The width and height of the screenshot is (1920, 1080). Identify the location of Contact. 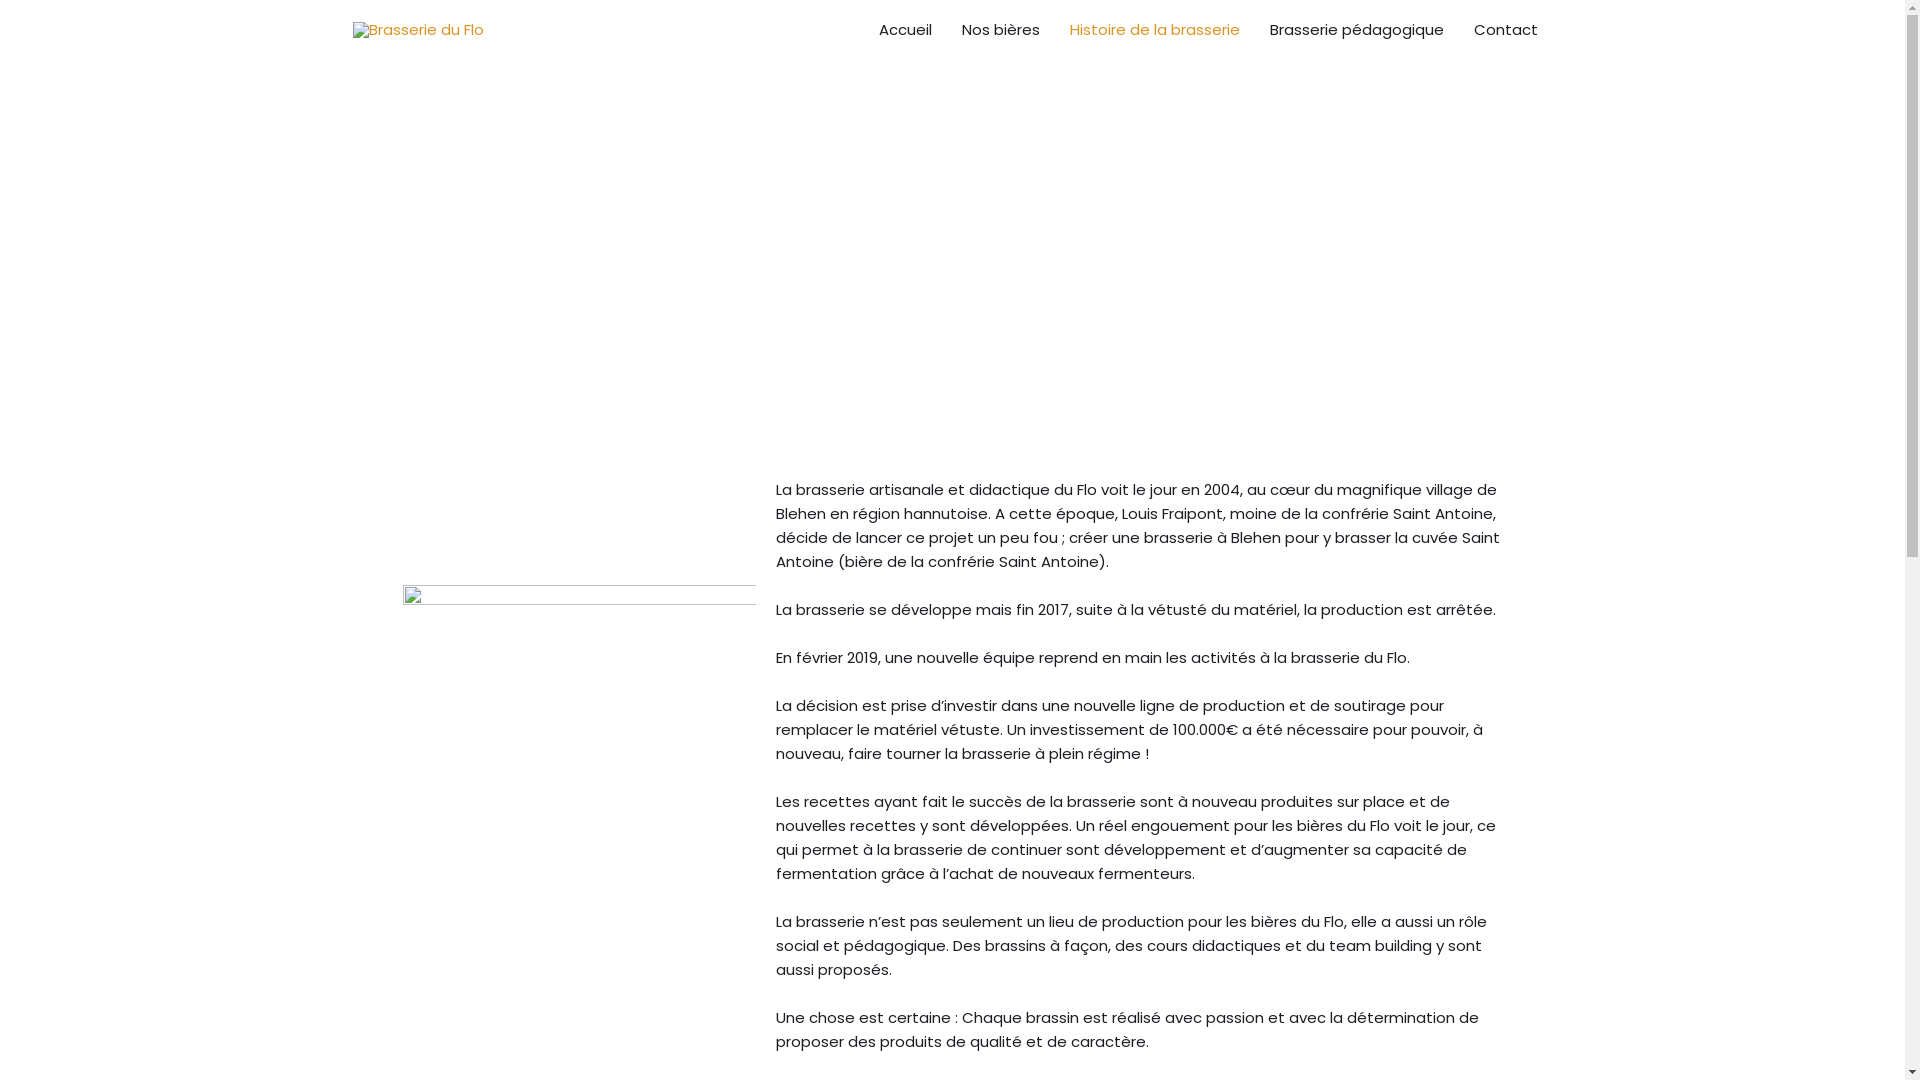
(1505, 30).